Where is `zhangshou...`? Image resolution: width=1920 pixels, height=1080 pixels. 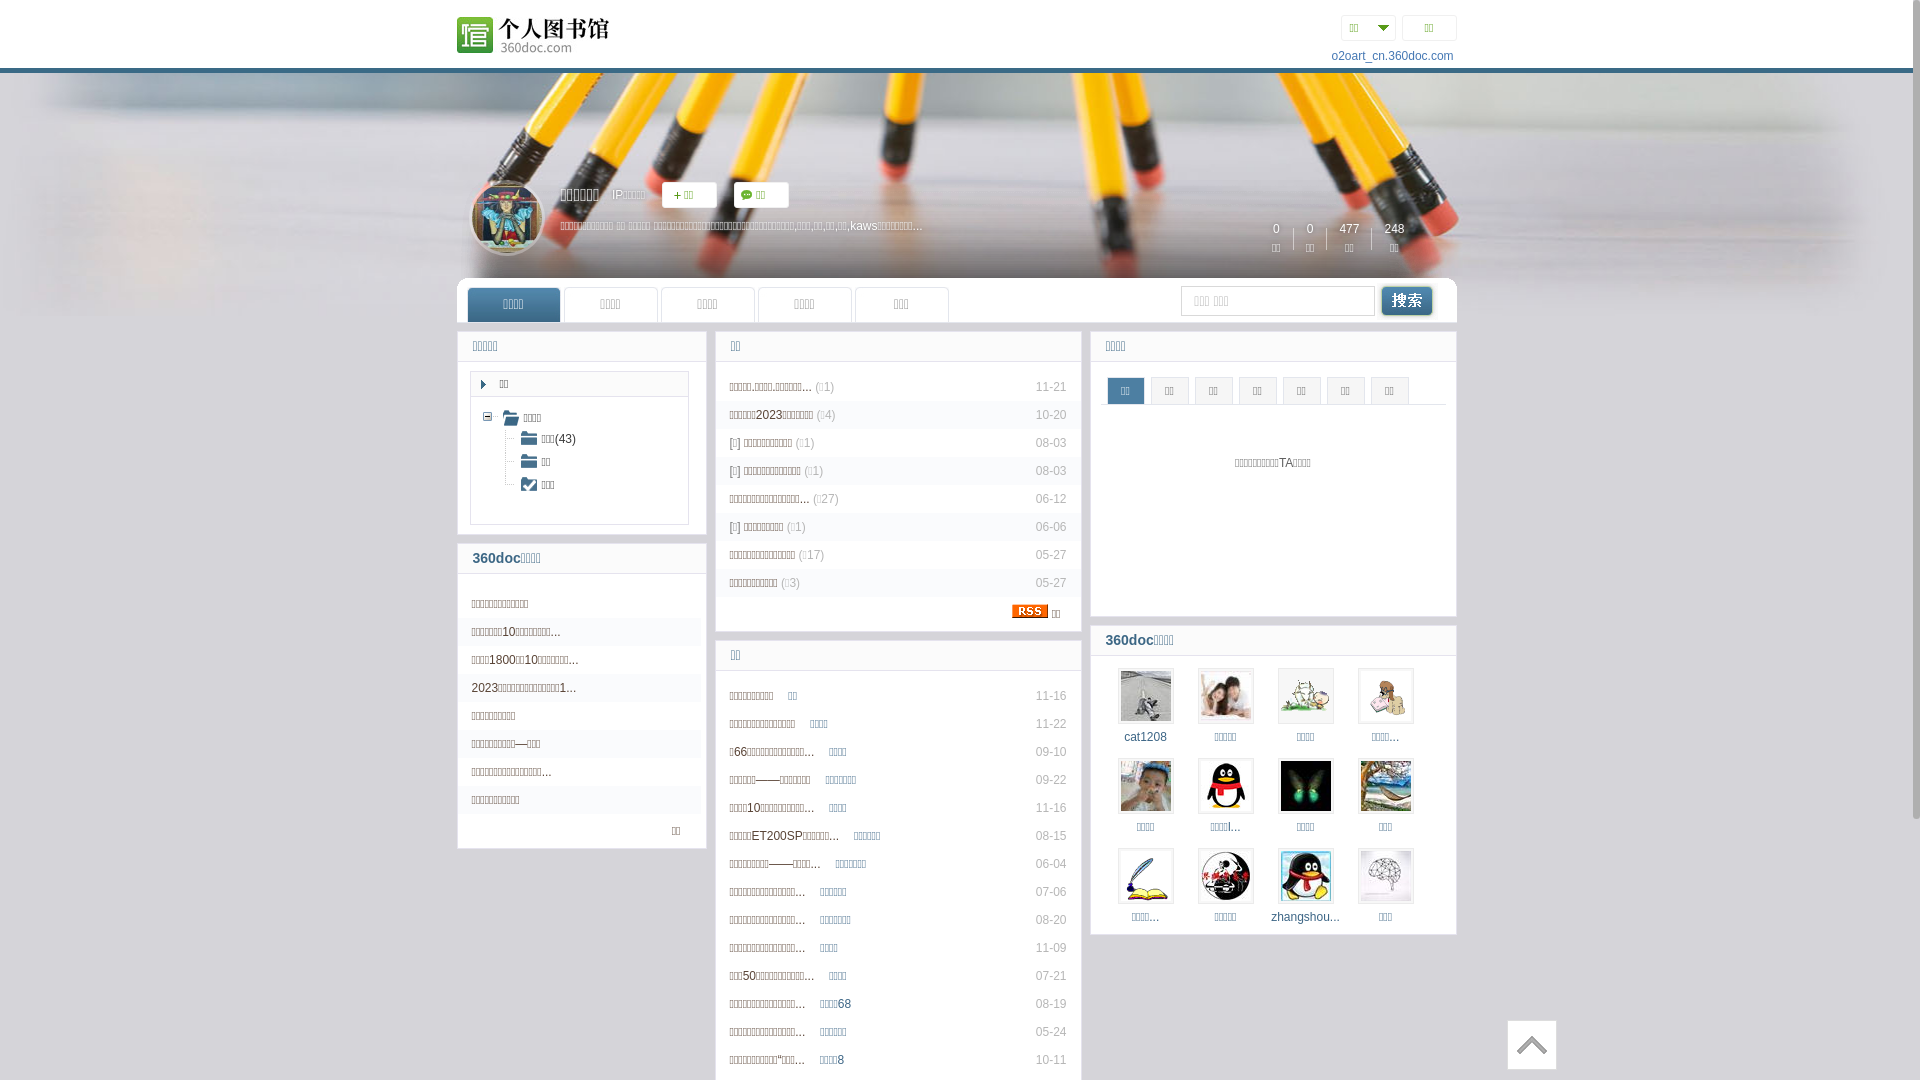
zhangshou... is located at coordinates (1306, 917).